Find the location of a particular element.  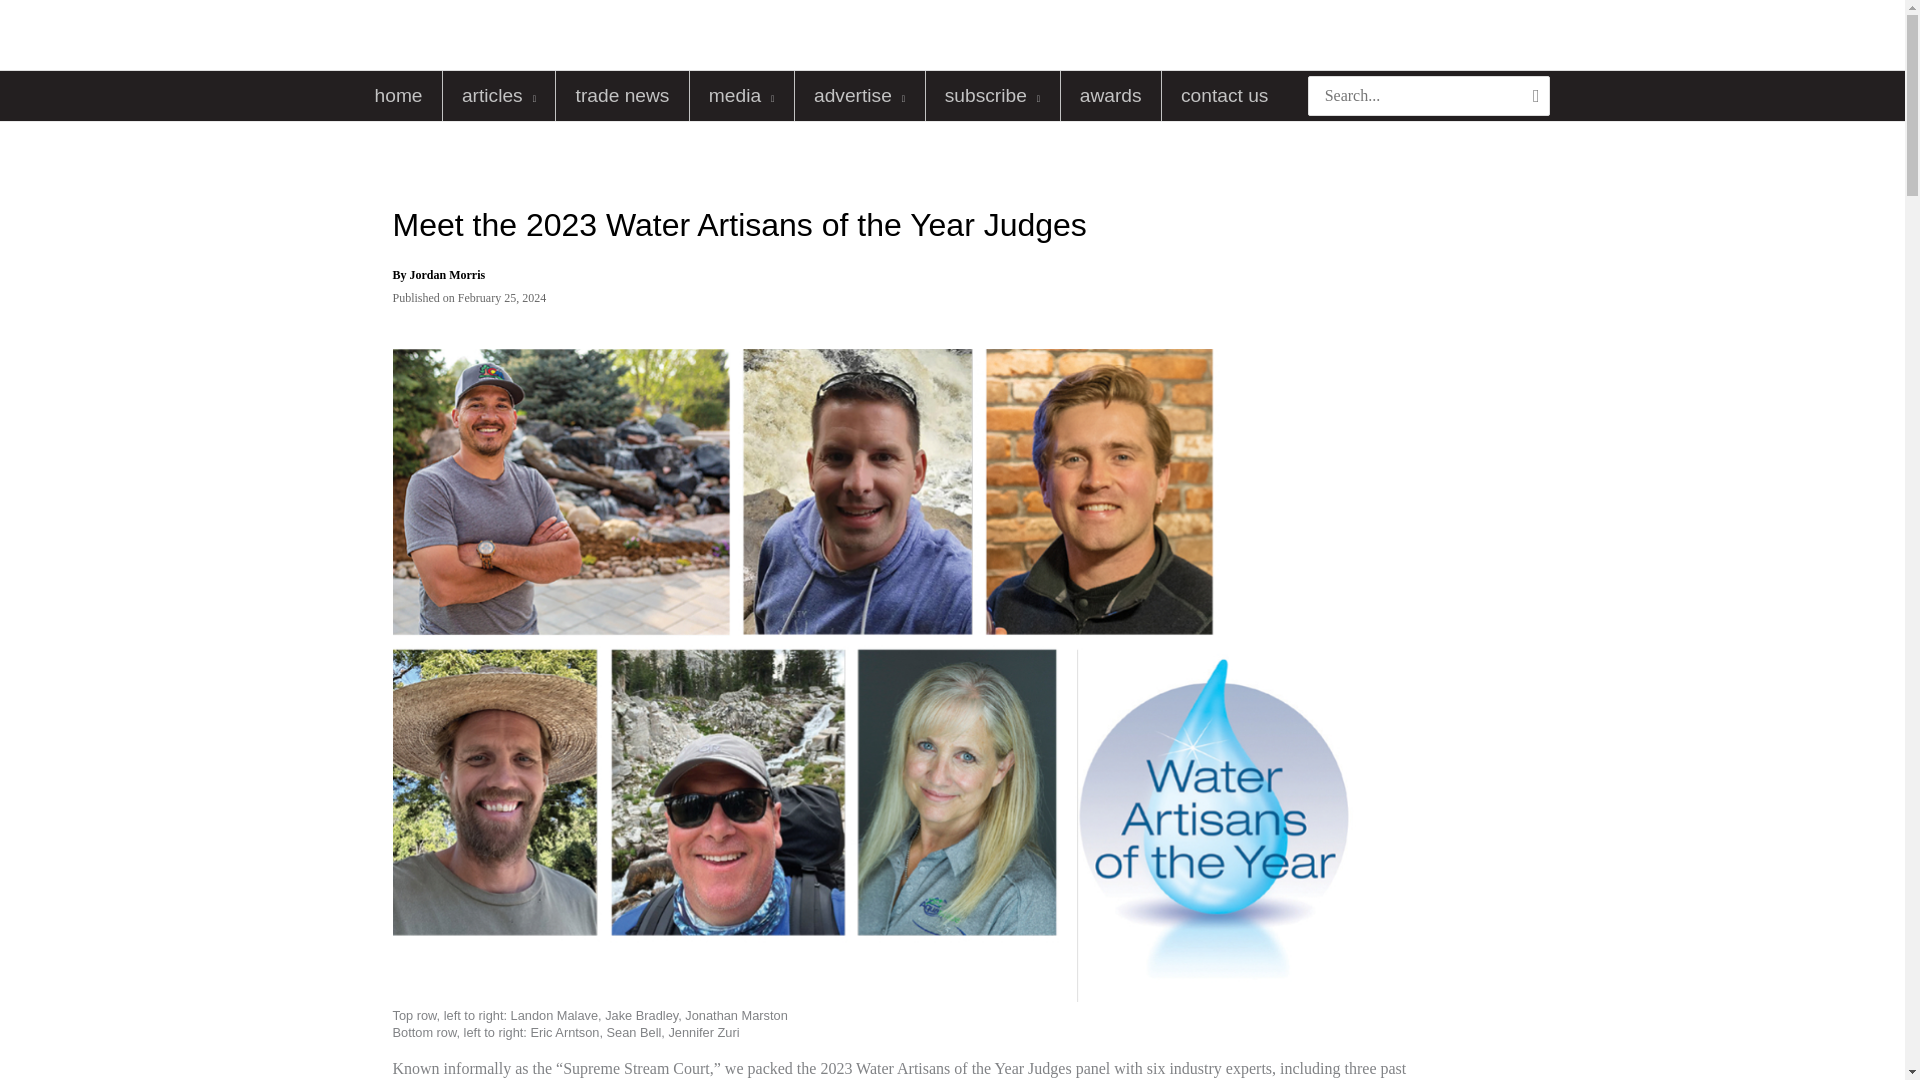

advertise is located at coordinates (860, 96).